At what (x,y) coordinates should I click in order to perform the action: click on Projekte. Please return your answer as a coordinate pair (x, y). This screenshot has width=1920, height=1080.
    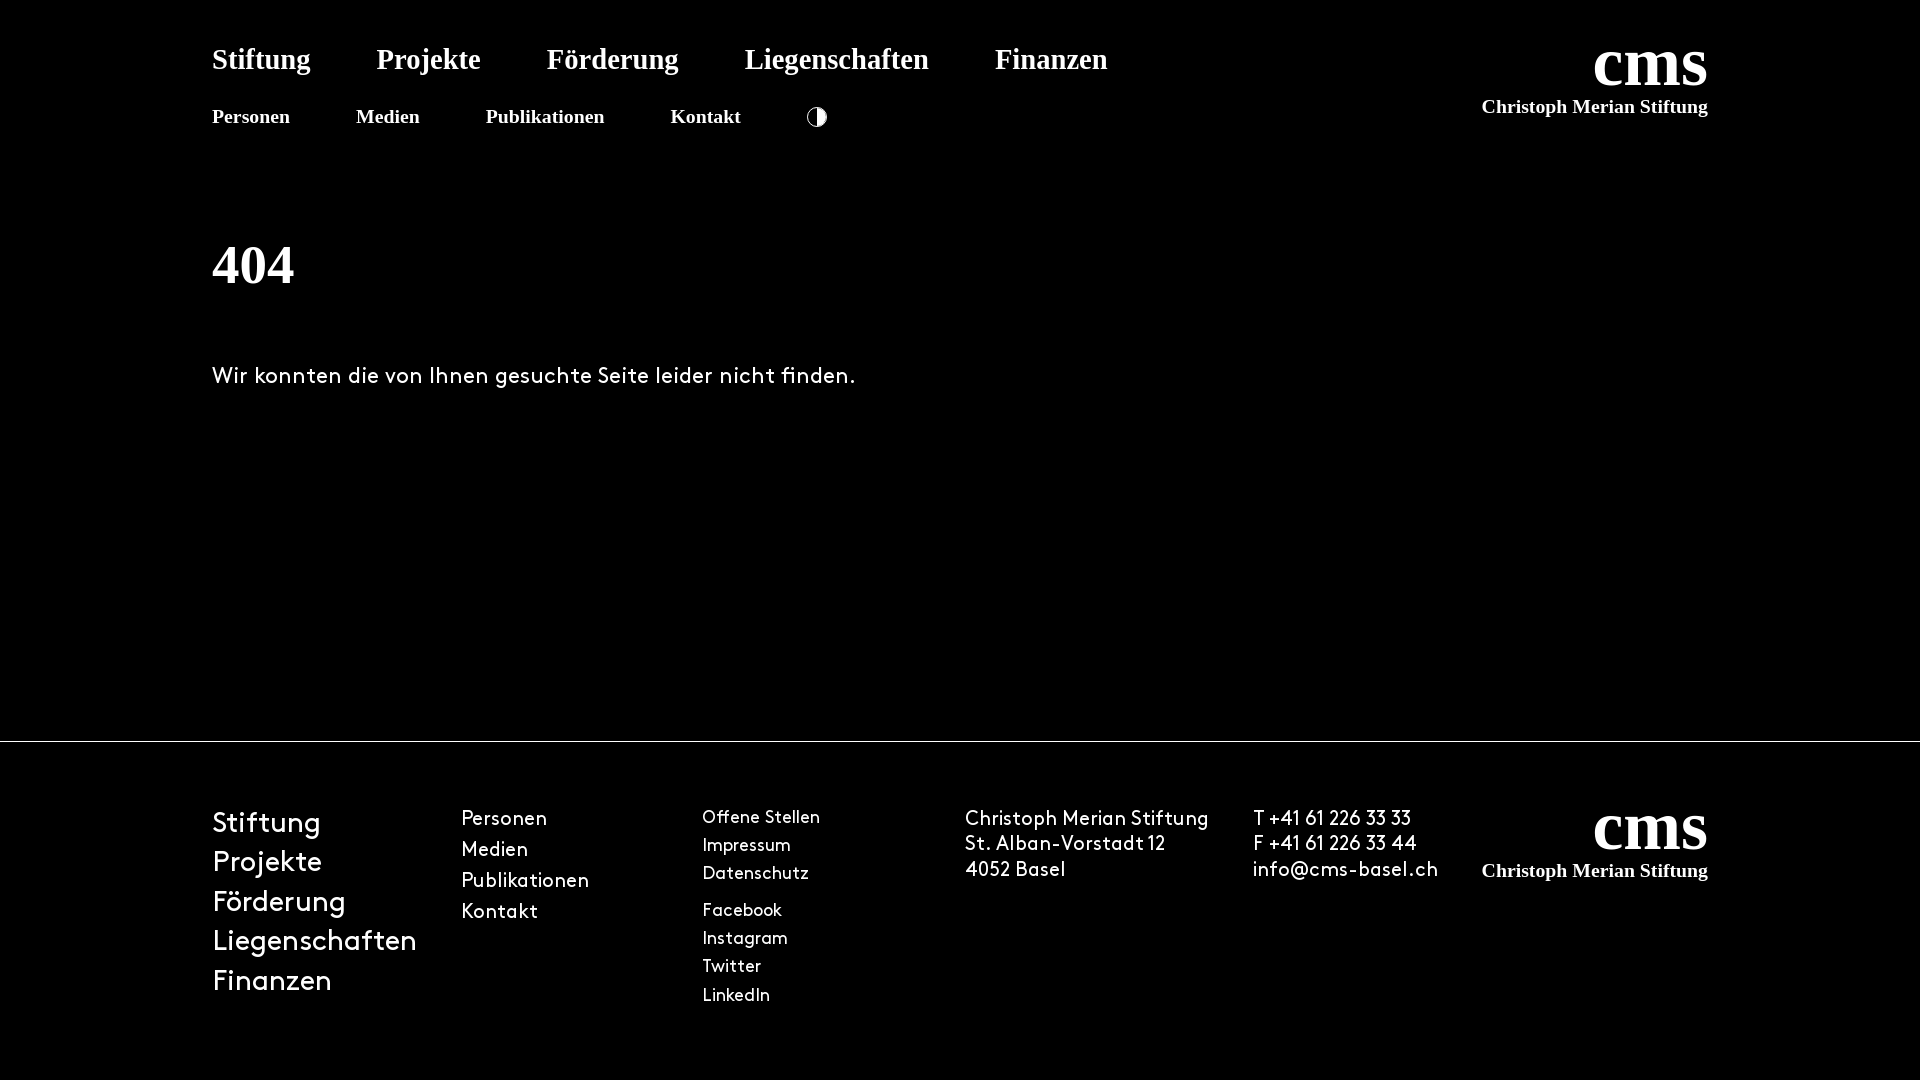
    Looking at the image, I should click on (429, 60).